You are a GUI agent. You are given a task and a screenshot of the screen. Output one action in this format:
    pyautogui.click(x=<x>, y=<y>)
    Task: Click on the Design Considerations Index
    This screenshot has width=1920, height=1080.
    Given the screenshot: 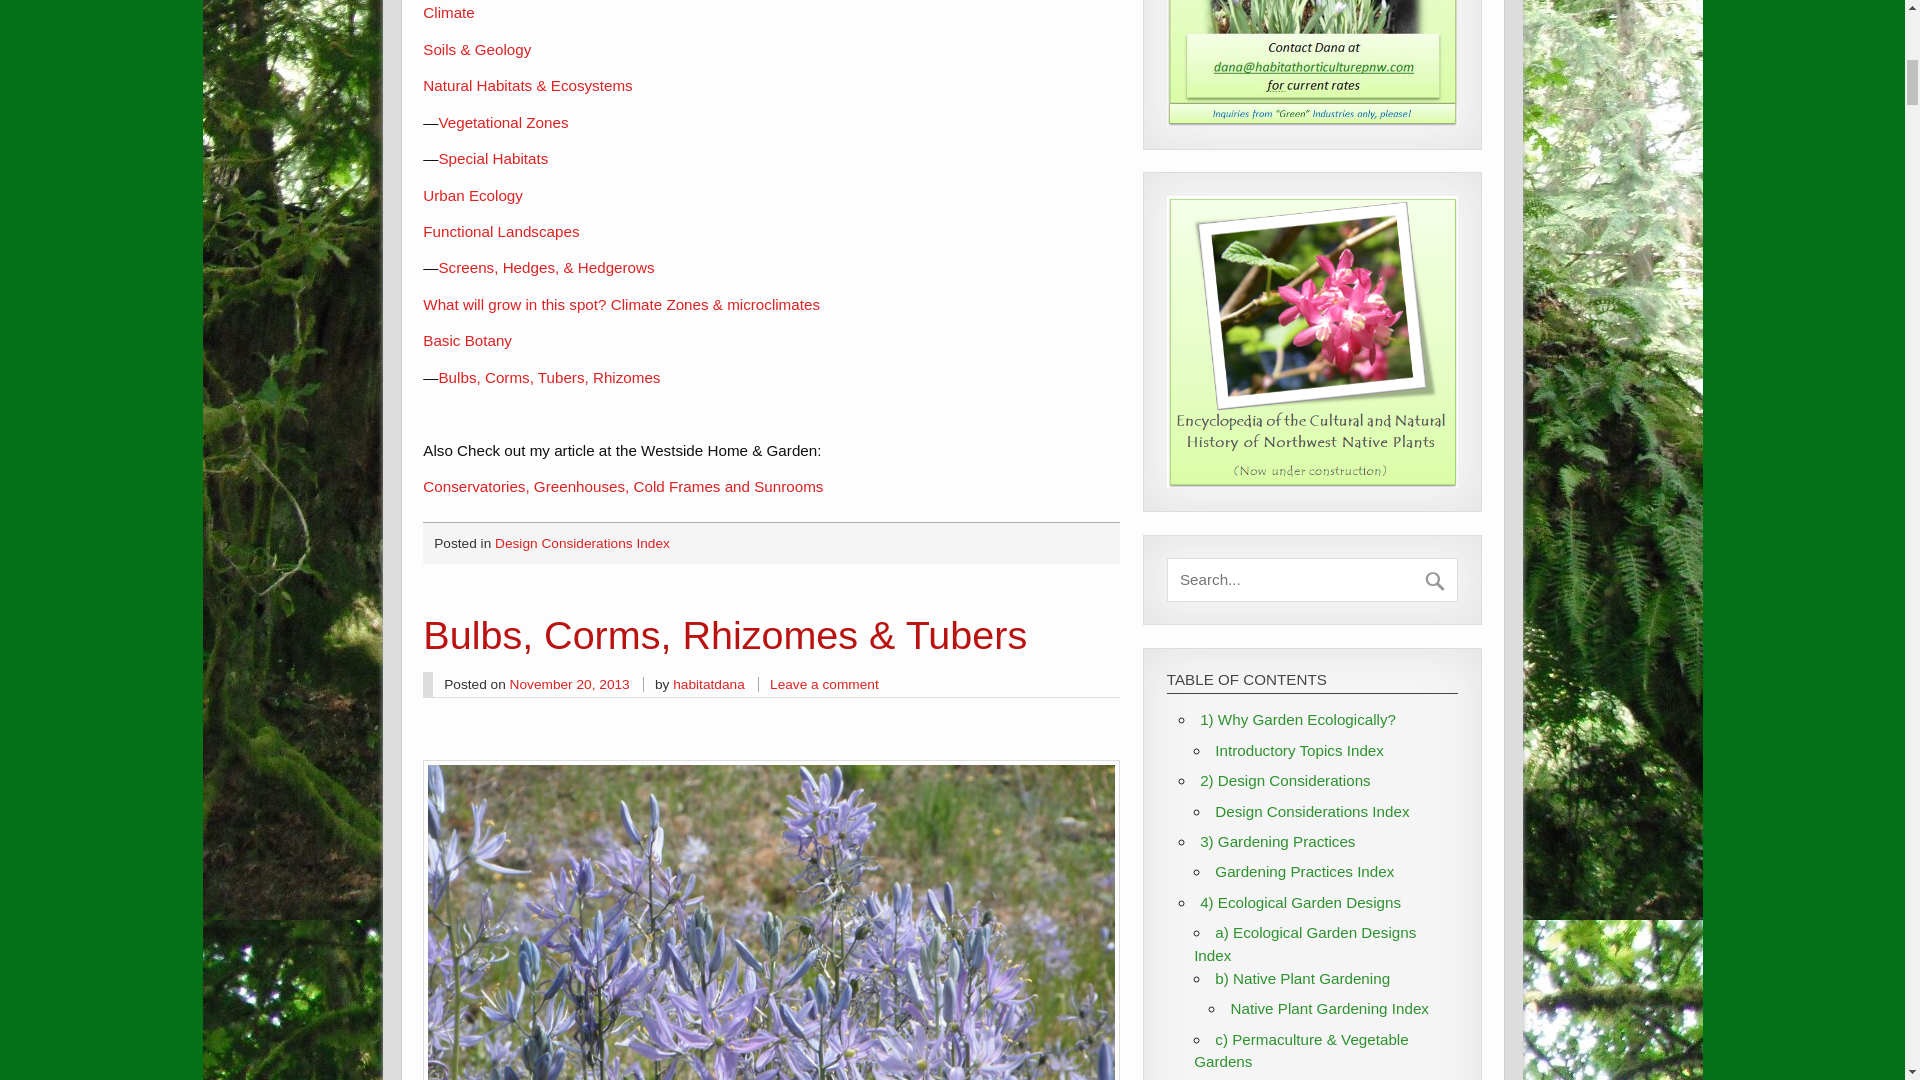 What is the action you would take?
    pyautogui.click(x=582, y=542)
    